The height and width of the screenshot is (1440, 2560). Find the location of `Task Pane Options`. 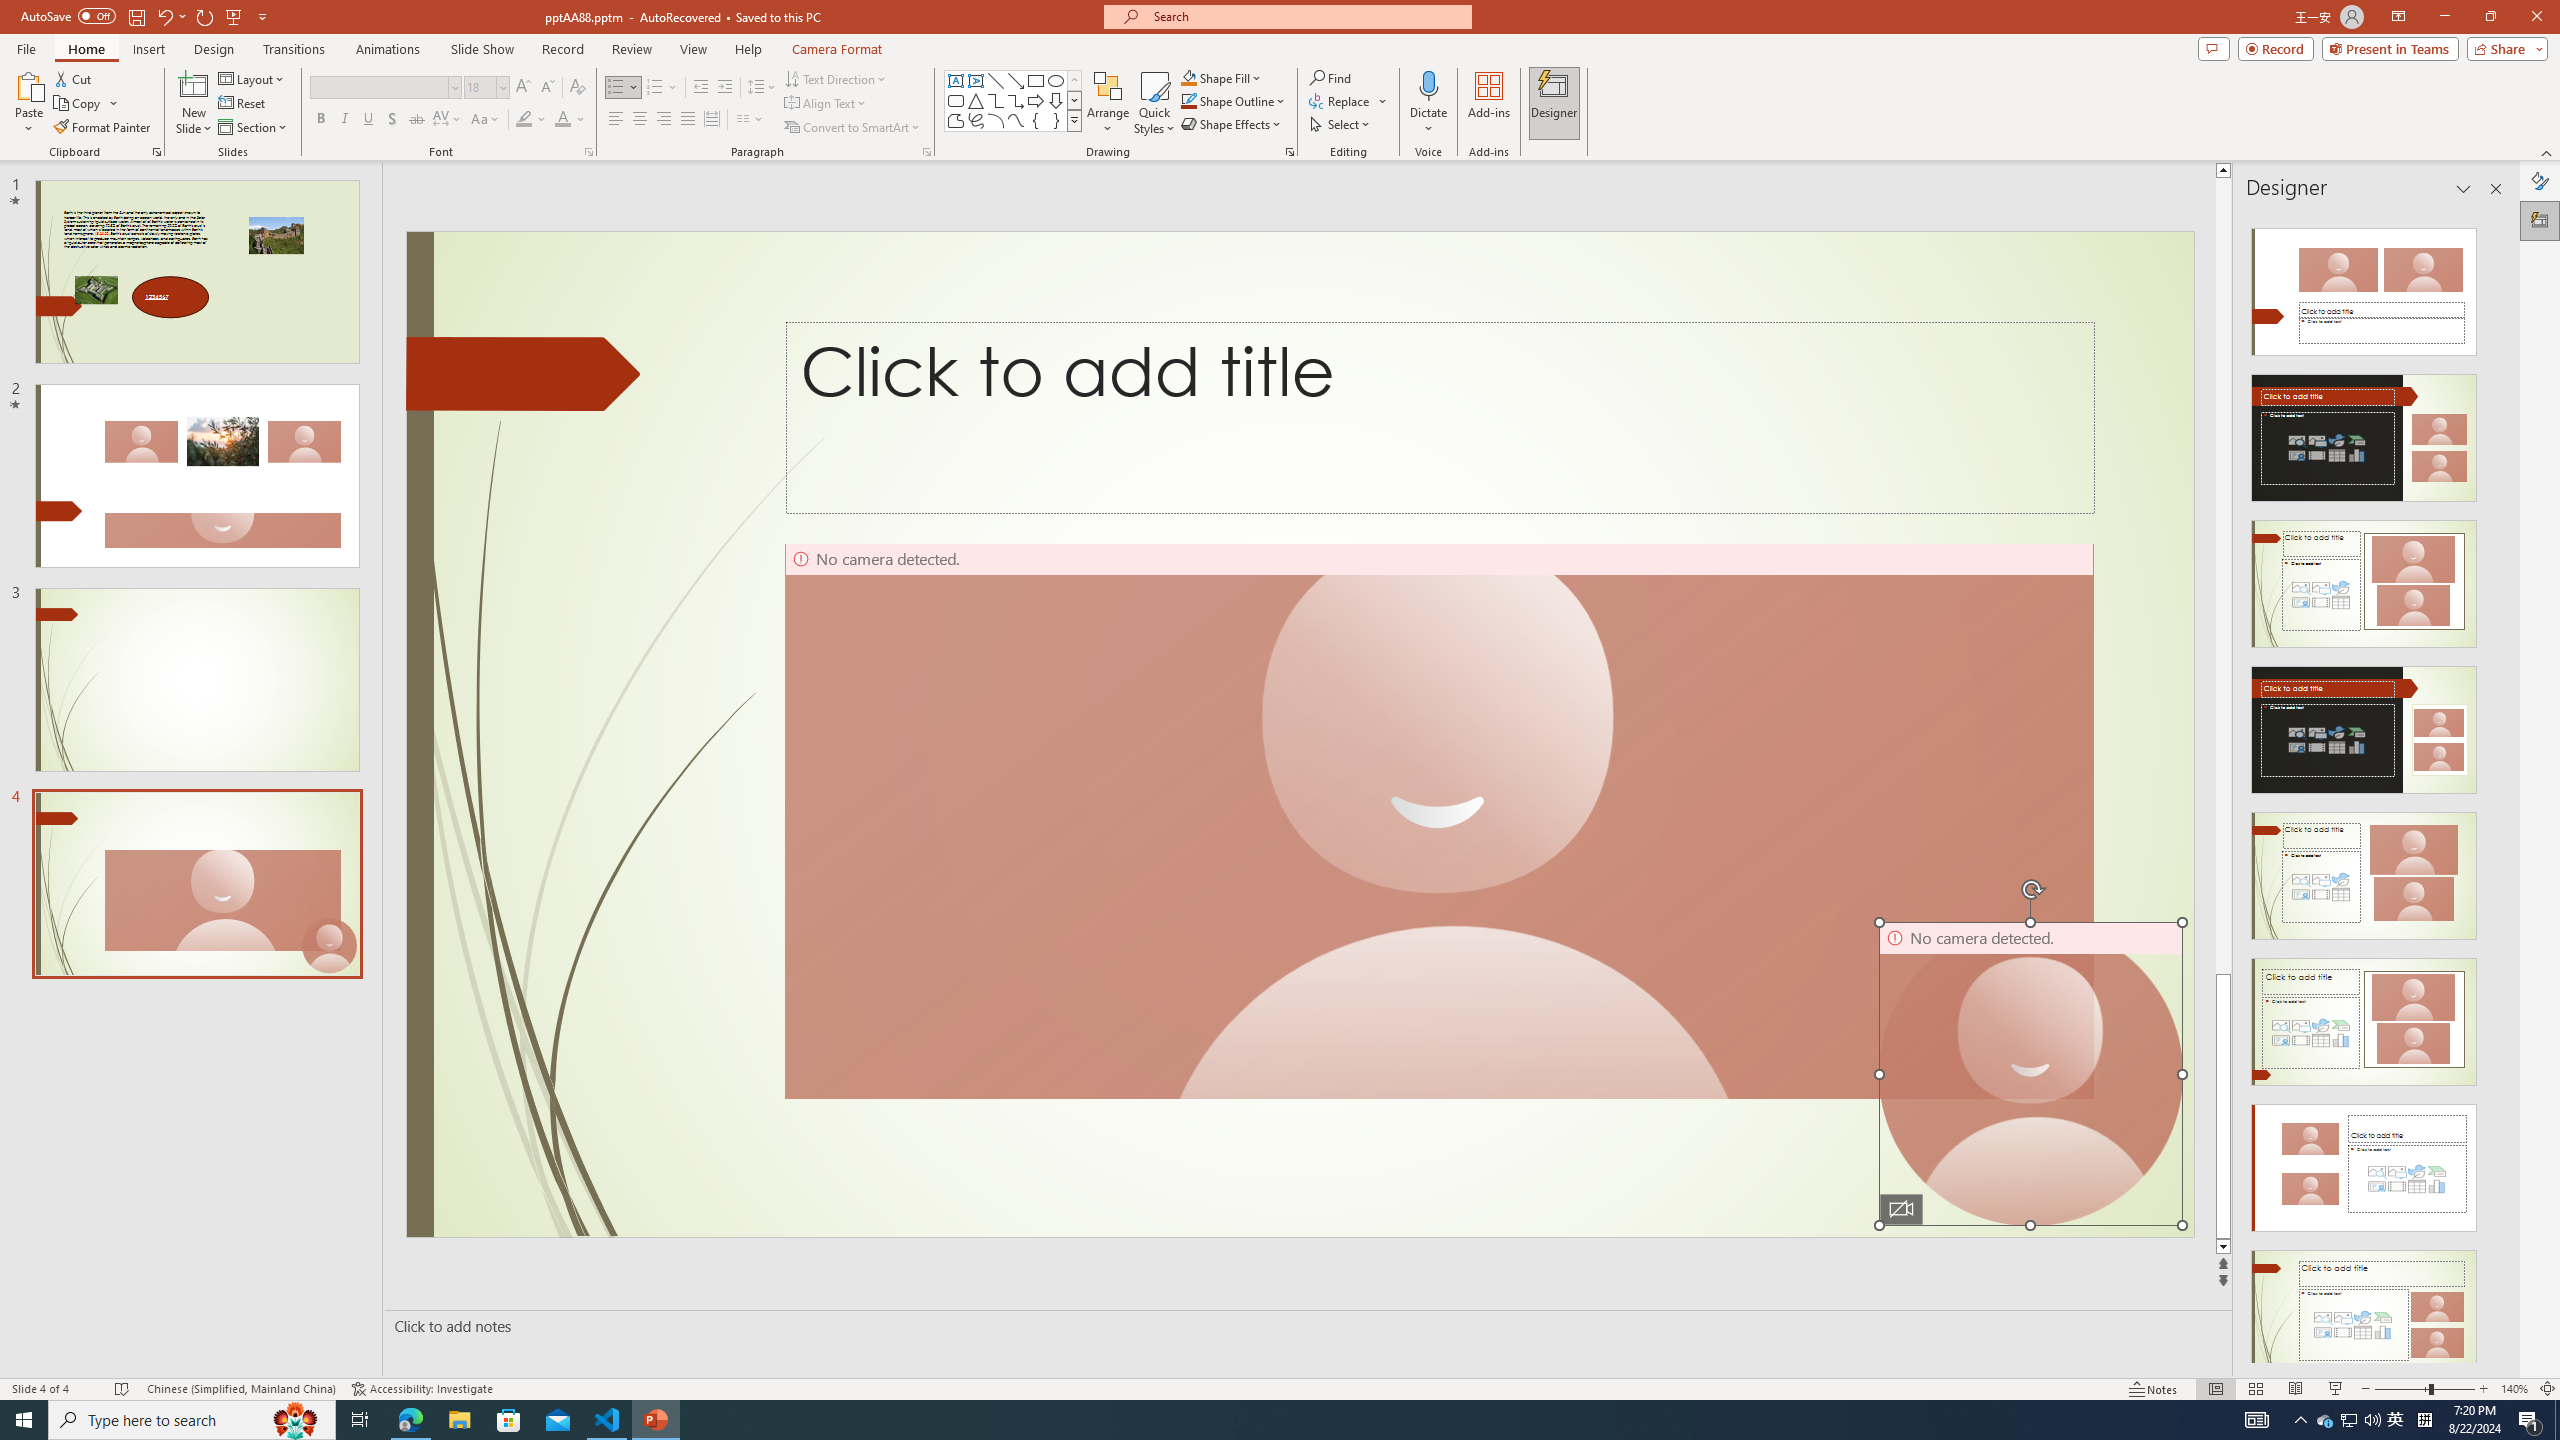

Task Pane Options is located at coordinates (2464, 189).